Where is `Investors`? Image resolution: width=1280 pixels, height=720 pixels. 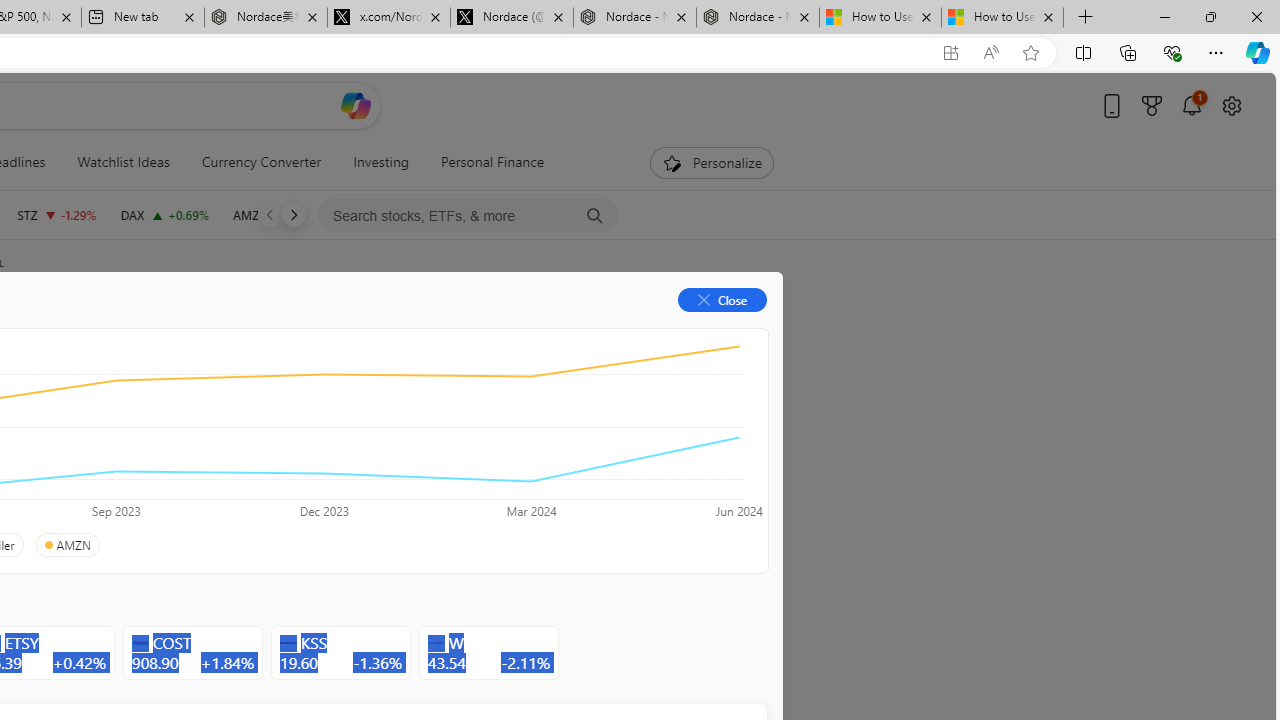
Investors is located at coordinates (496, 332).